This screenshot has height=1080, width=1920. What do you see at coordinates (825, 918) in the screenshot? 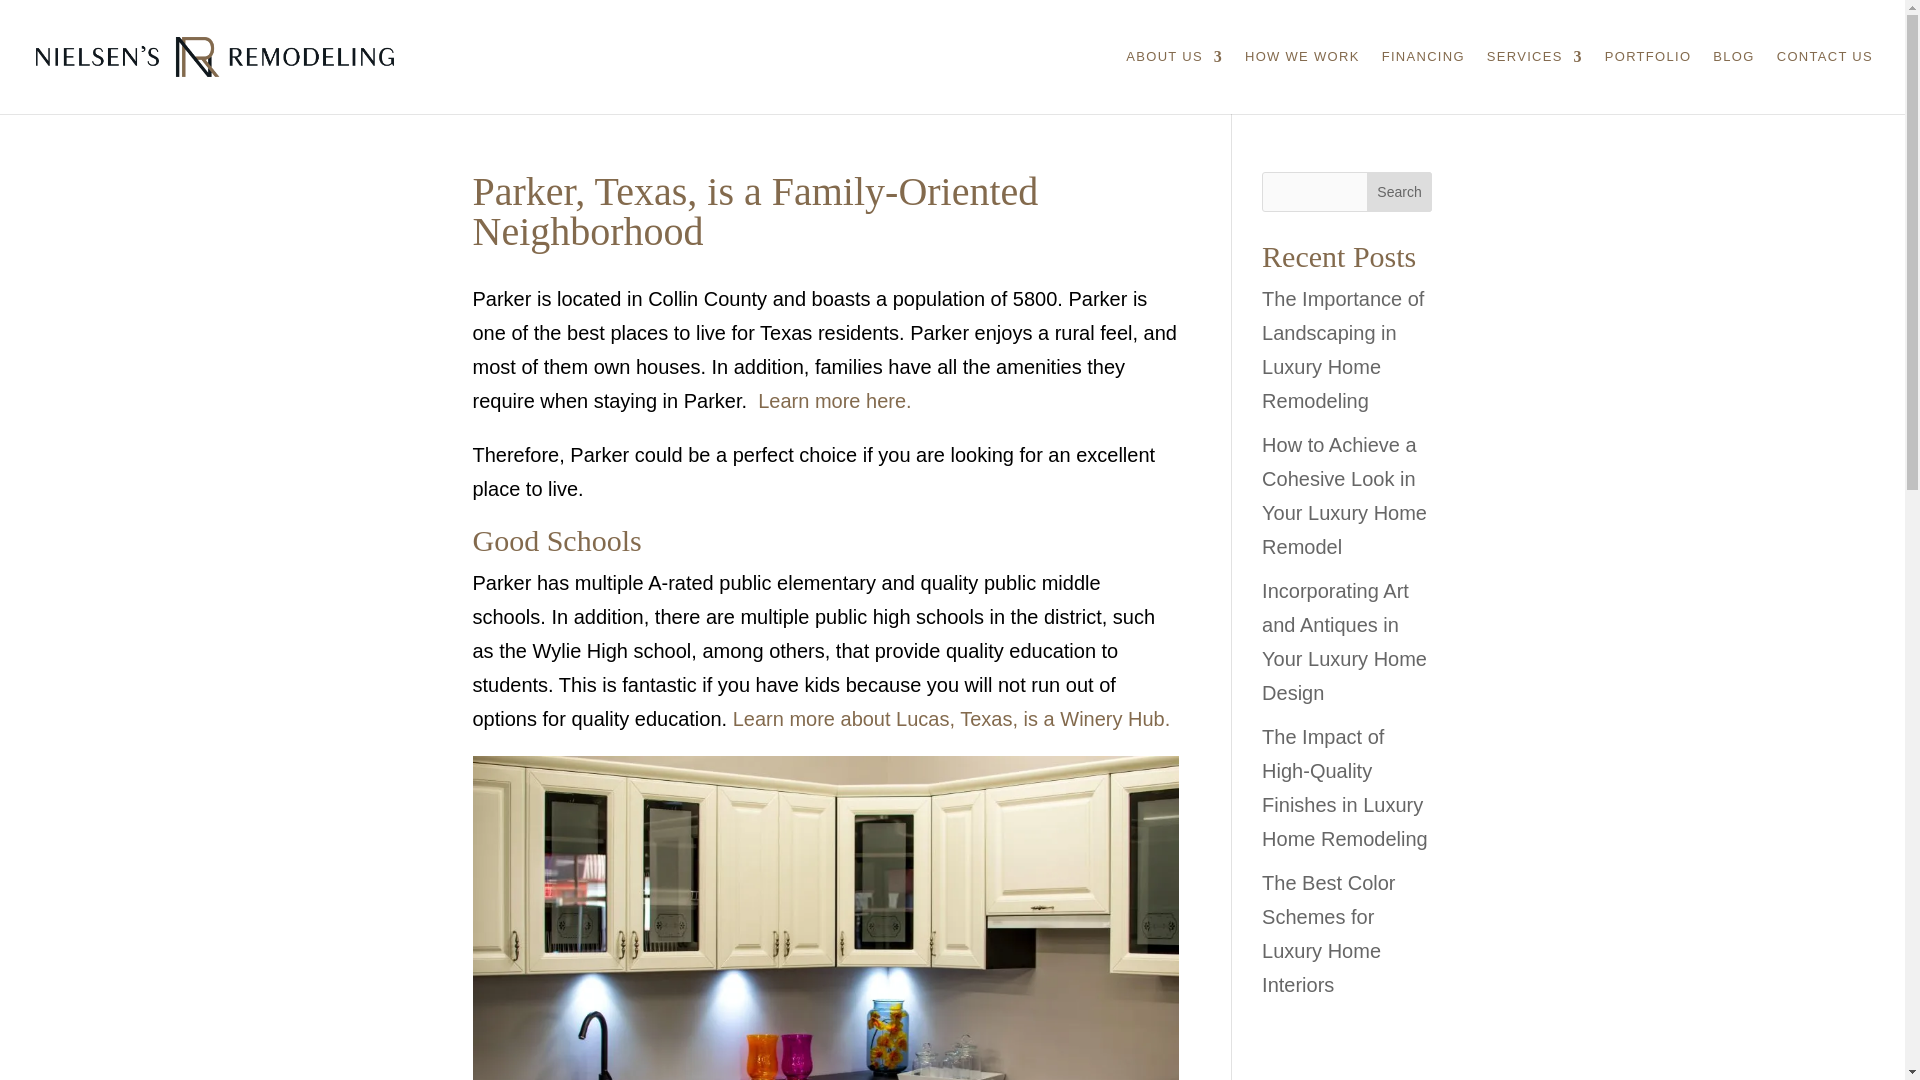
I see `Parker, Texas, is a Family-Oriented Neighborhood` at bounding box center [825, 918].